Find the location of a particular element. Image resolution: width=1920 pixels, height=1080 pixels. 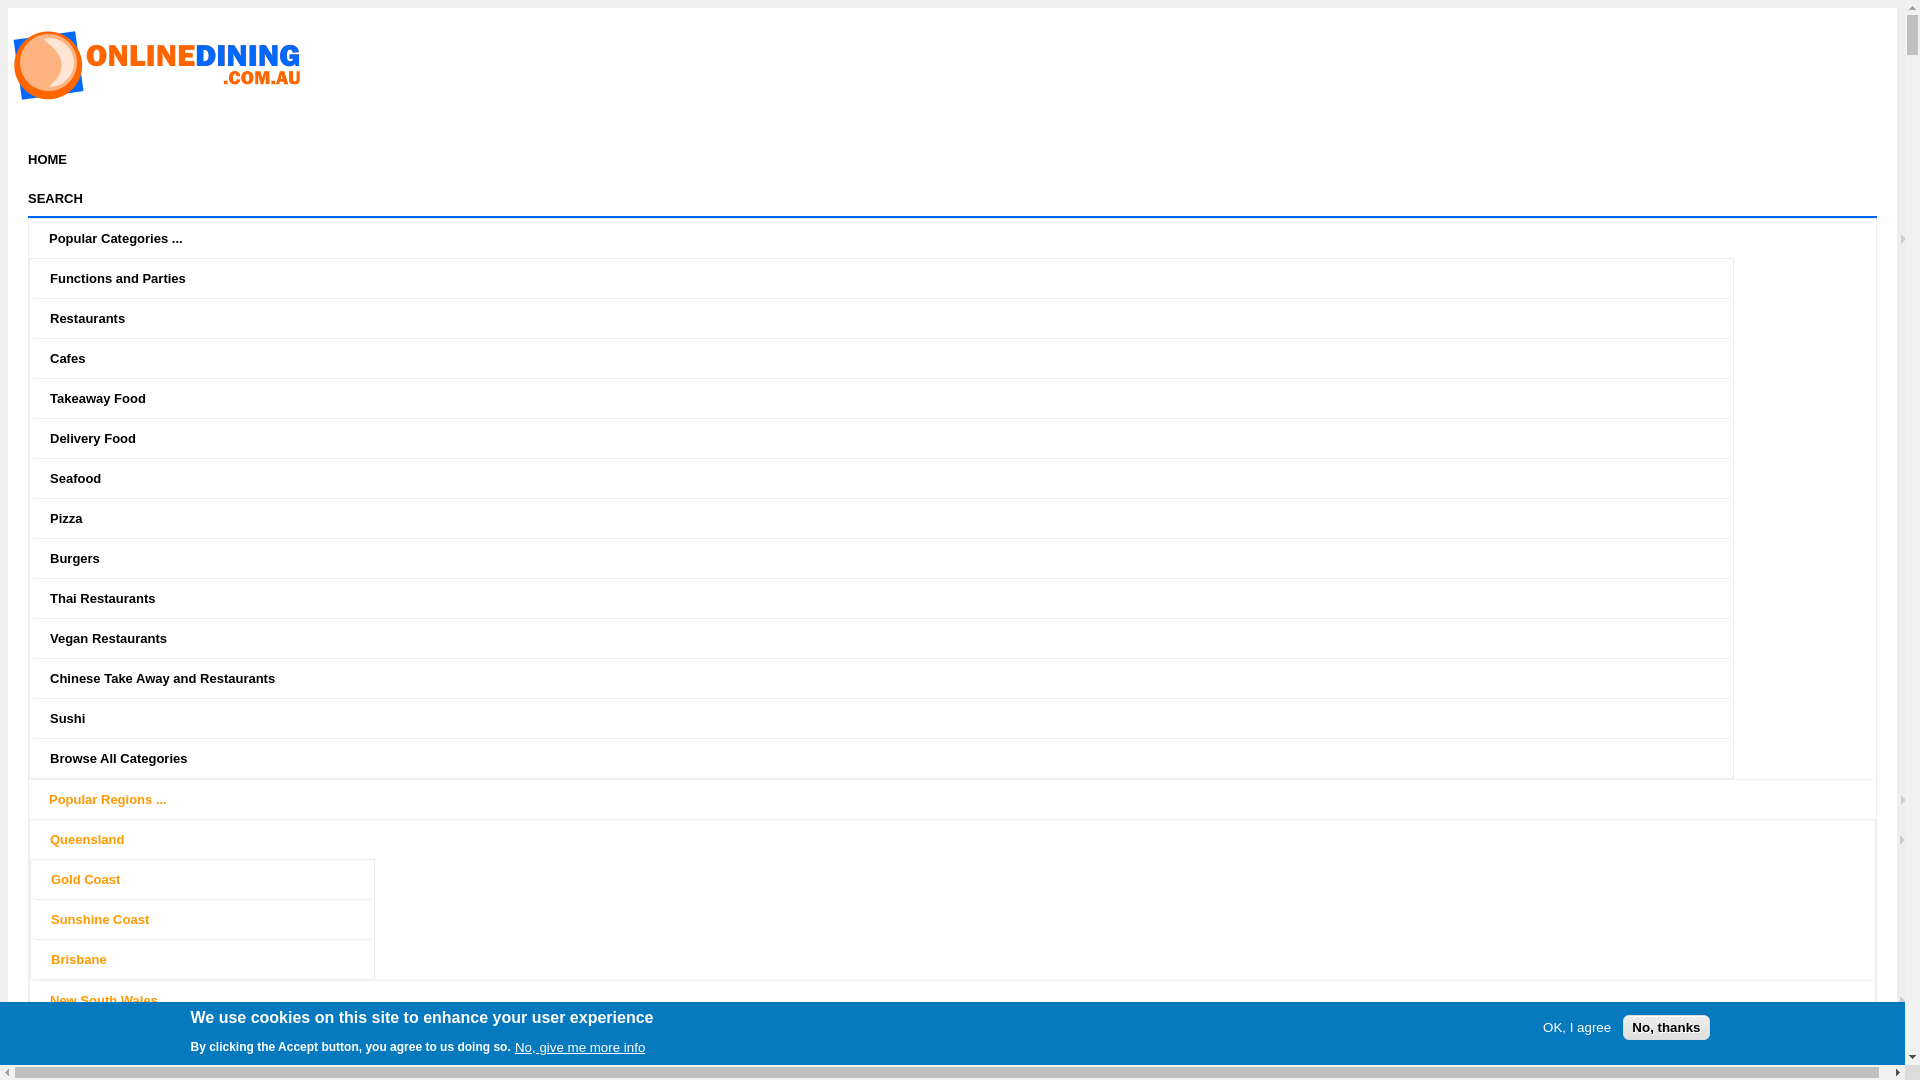

Cafes is located at coordinates (902, 358).